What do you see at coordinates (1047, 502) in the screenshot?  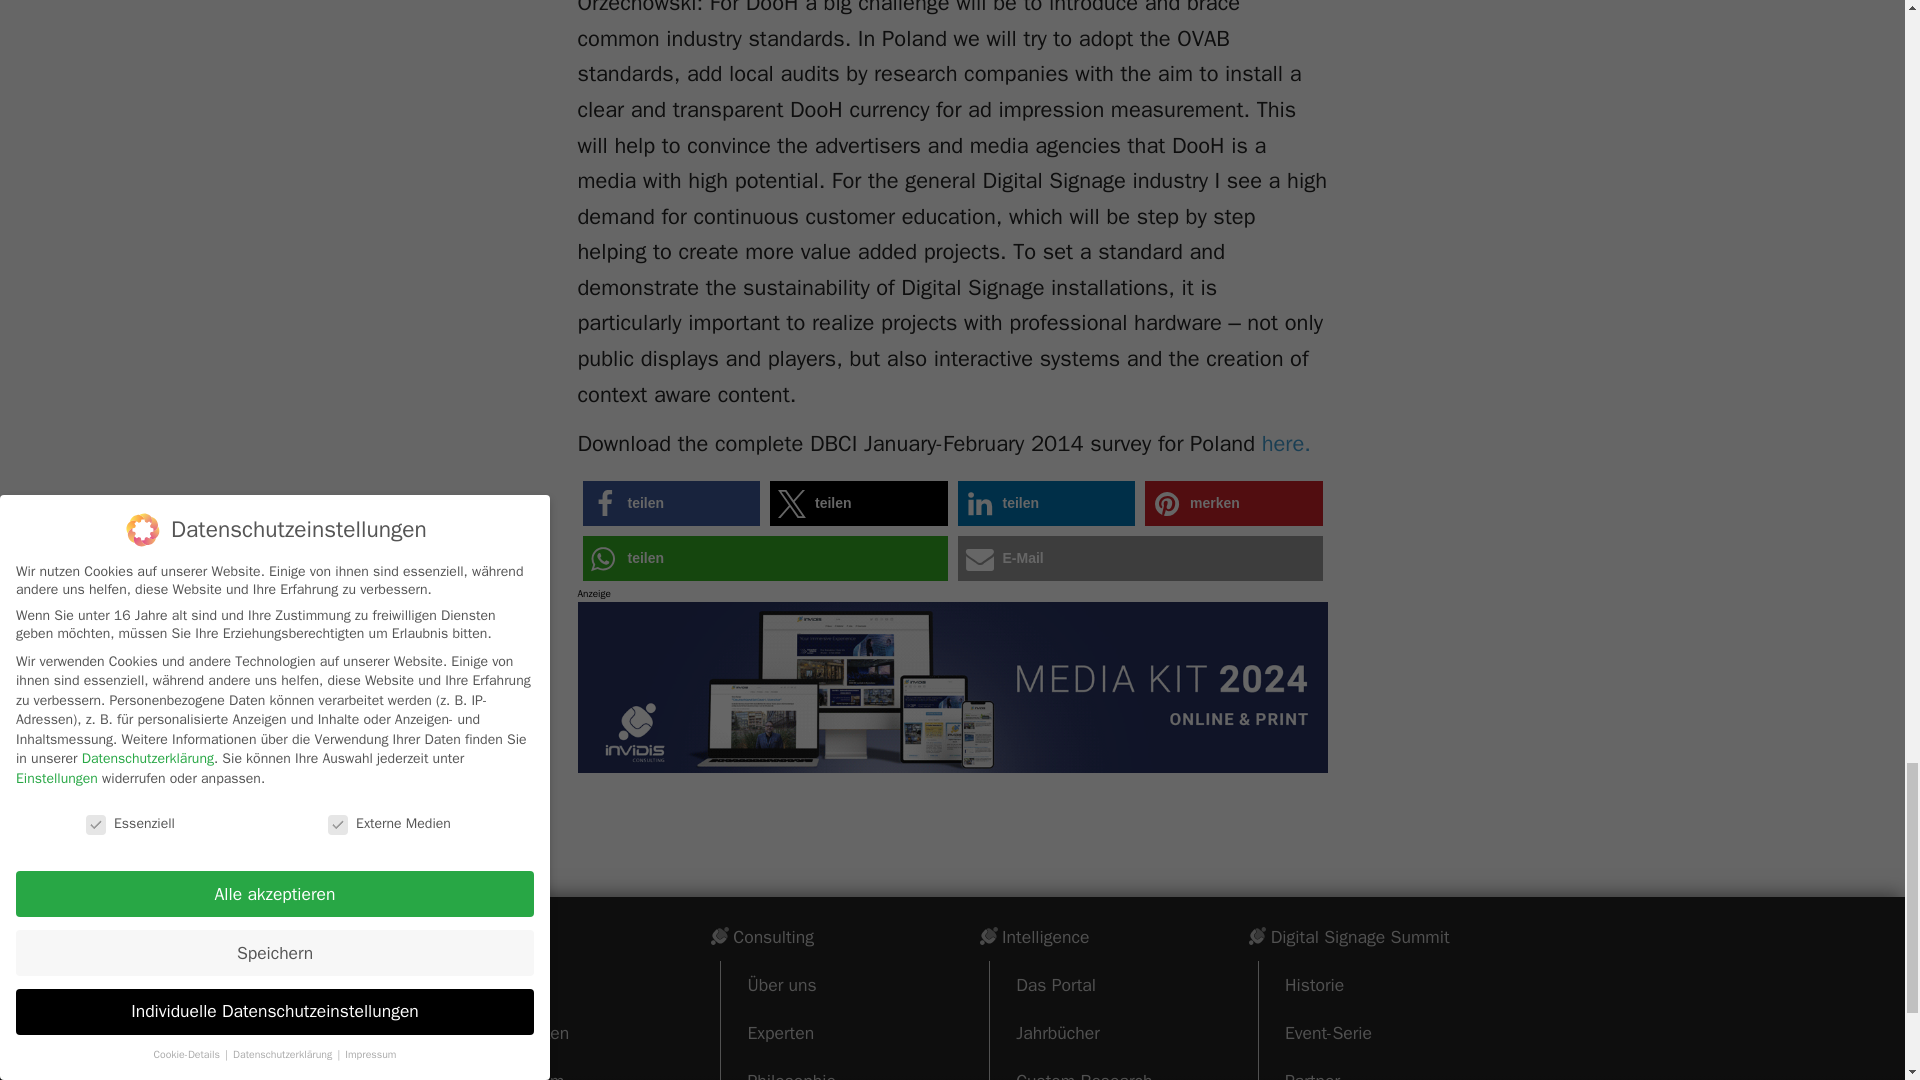 I see `teilen ` at bounding box center [1047, 502].